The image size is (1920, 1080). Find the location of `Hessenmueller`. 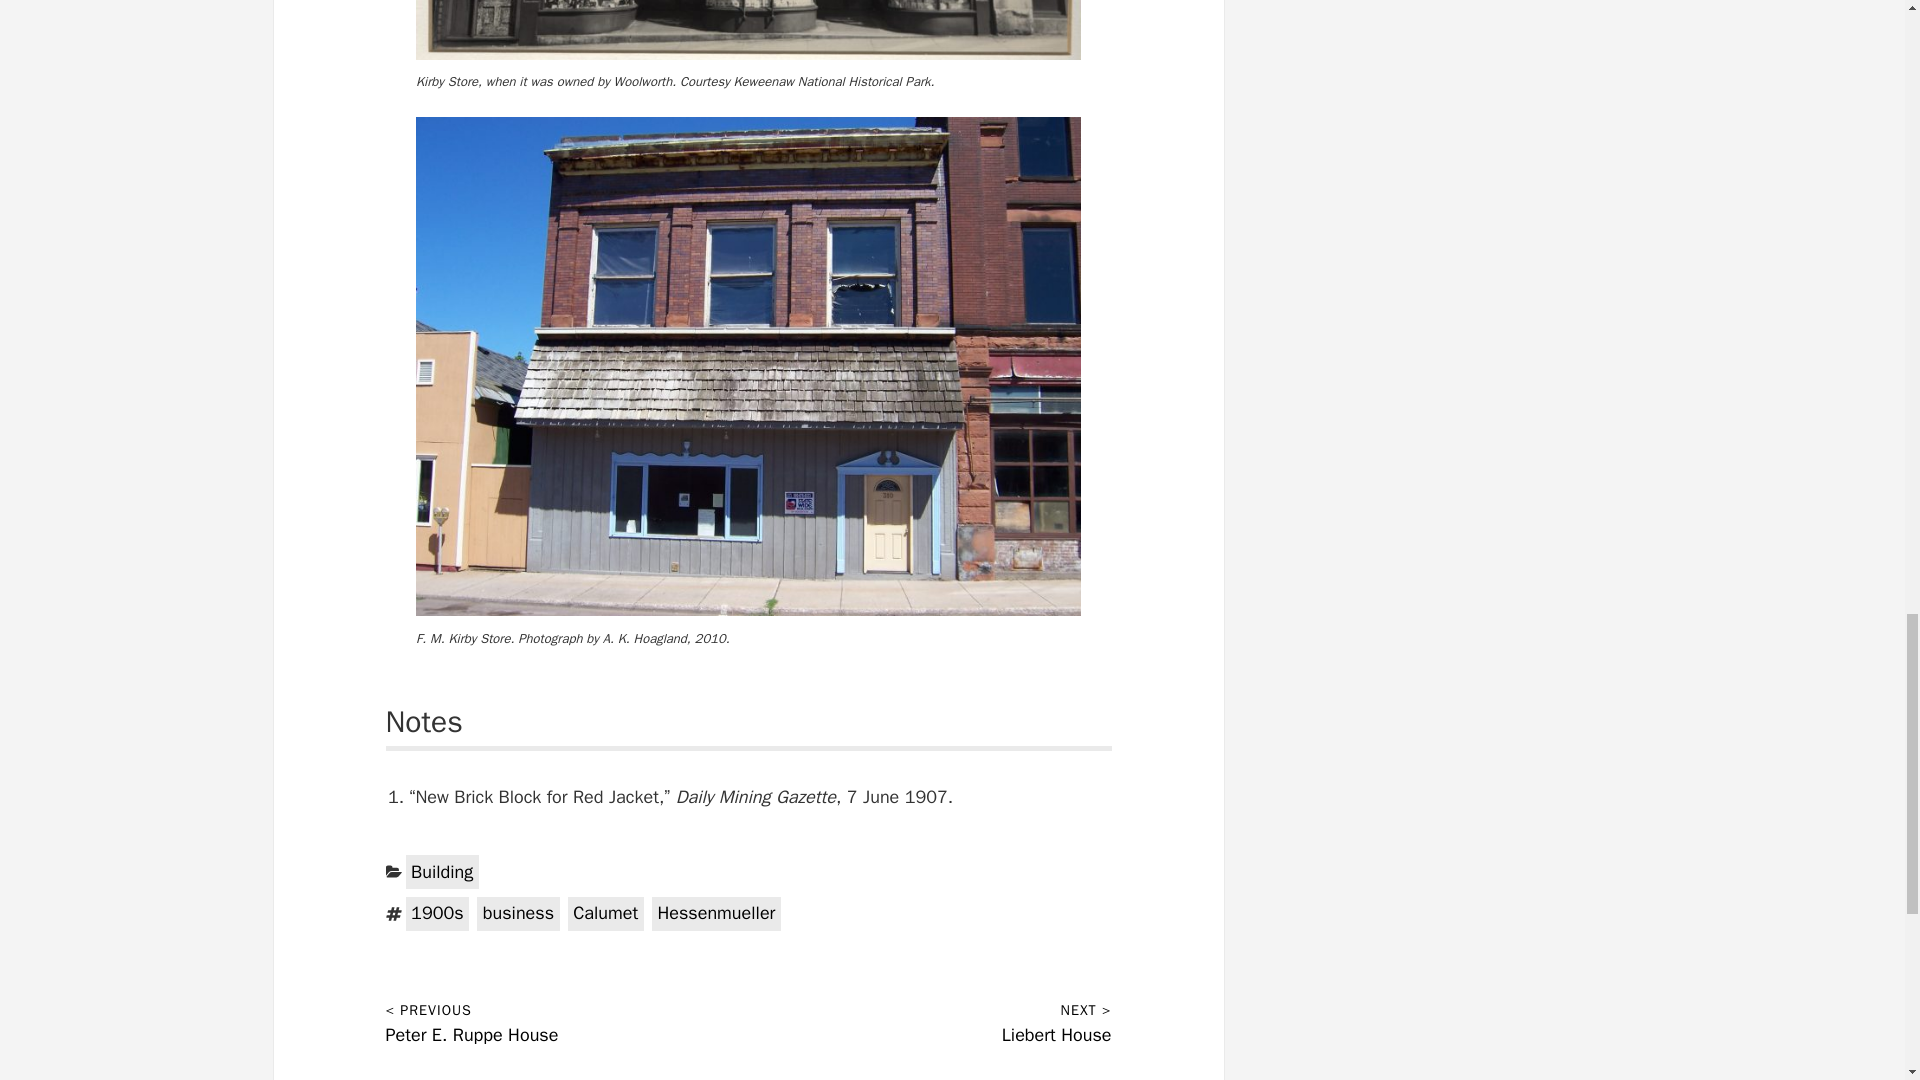

Hessenmueller is located at coordinates (716, 914).